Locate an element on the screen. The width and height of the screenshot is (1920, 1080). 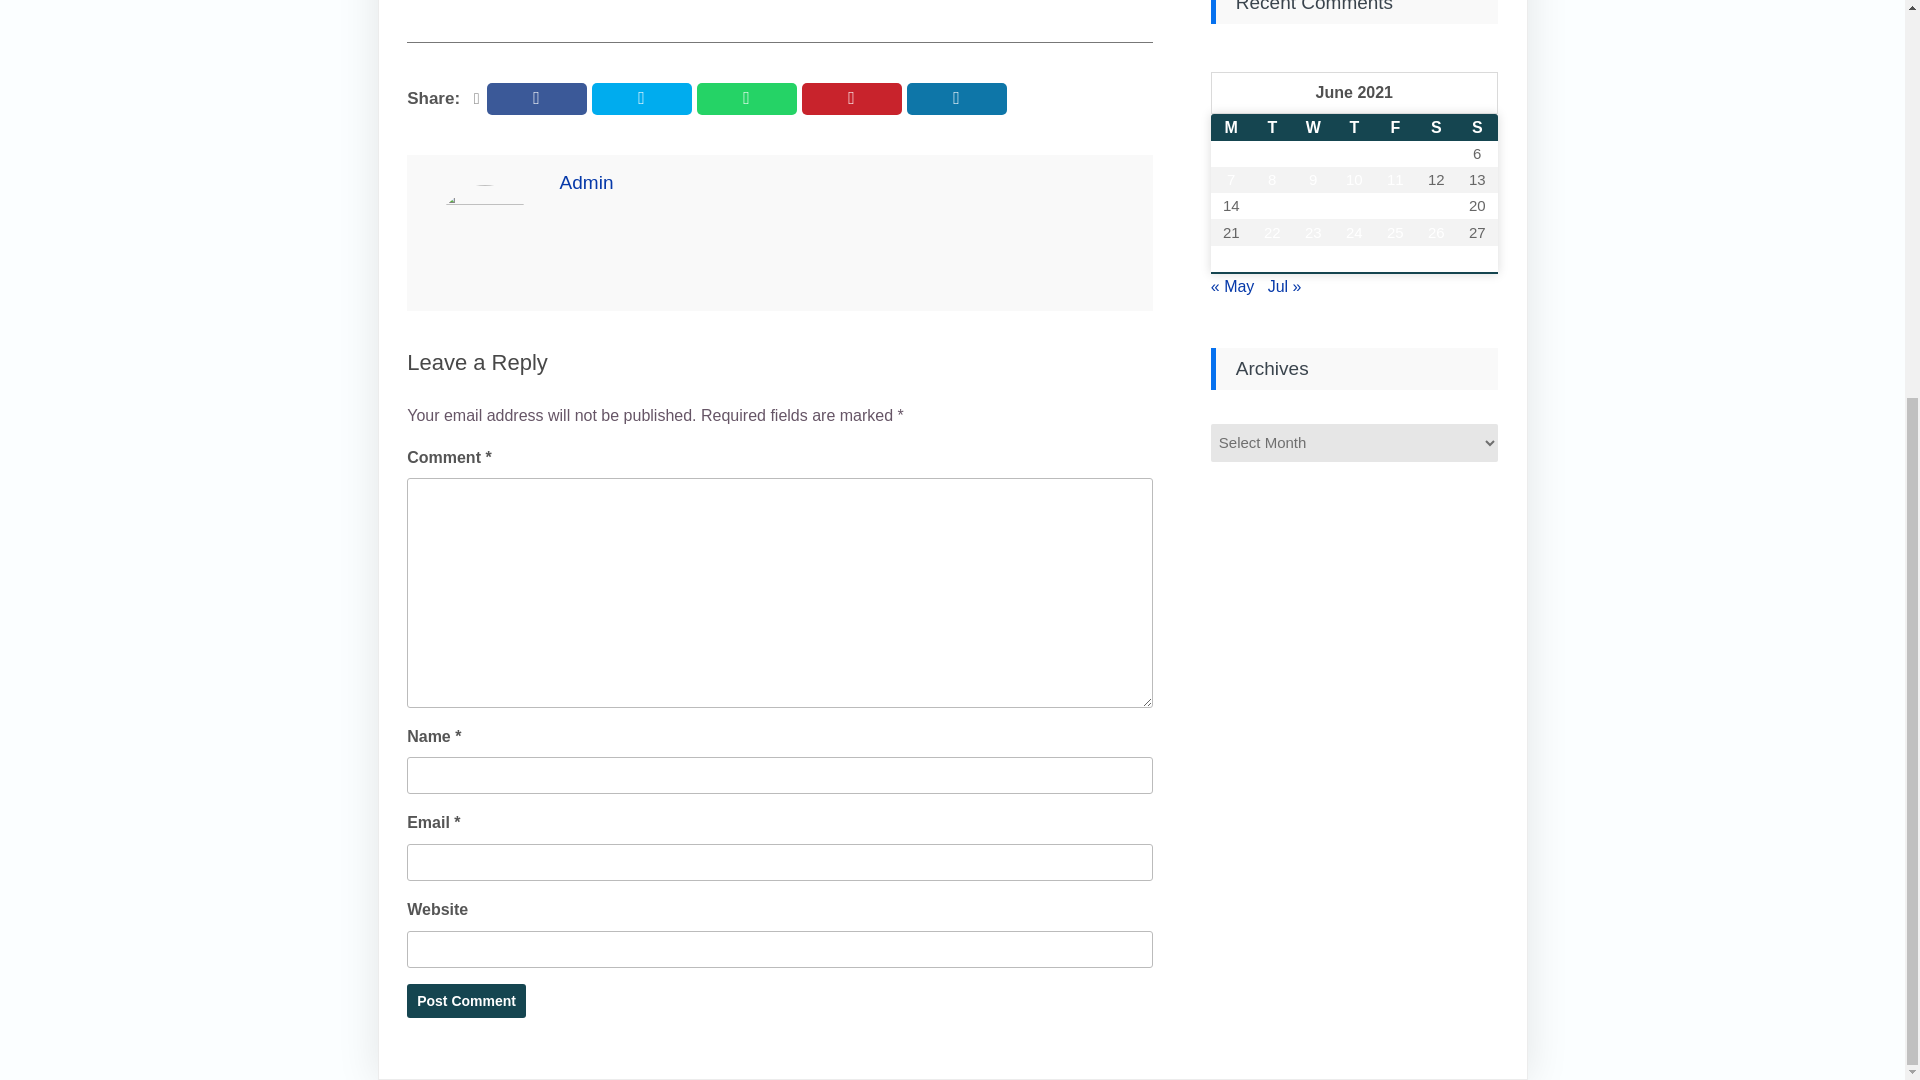
15 is located at coordinates (1272, 206).